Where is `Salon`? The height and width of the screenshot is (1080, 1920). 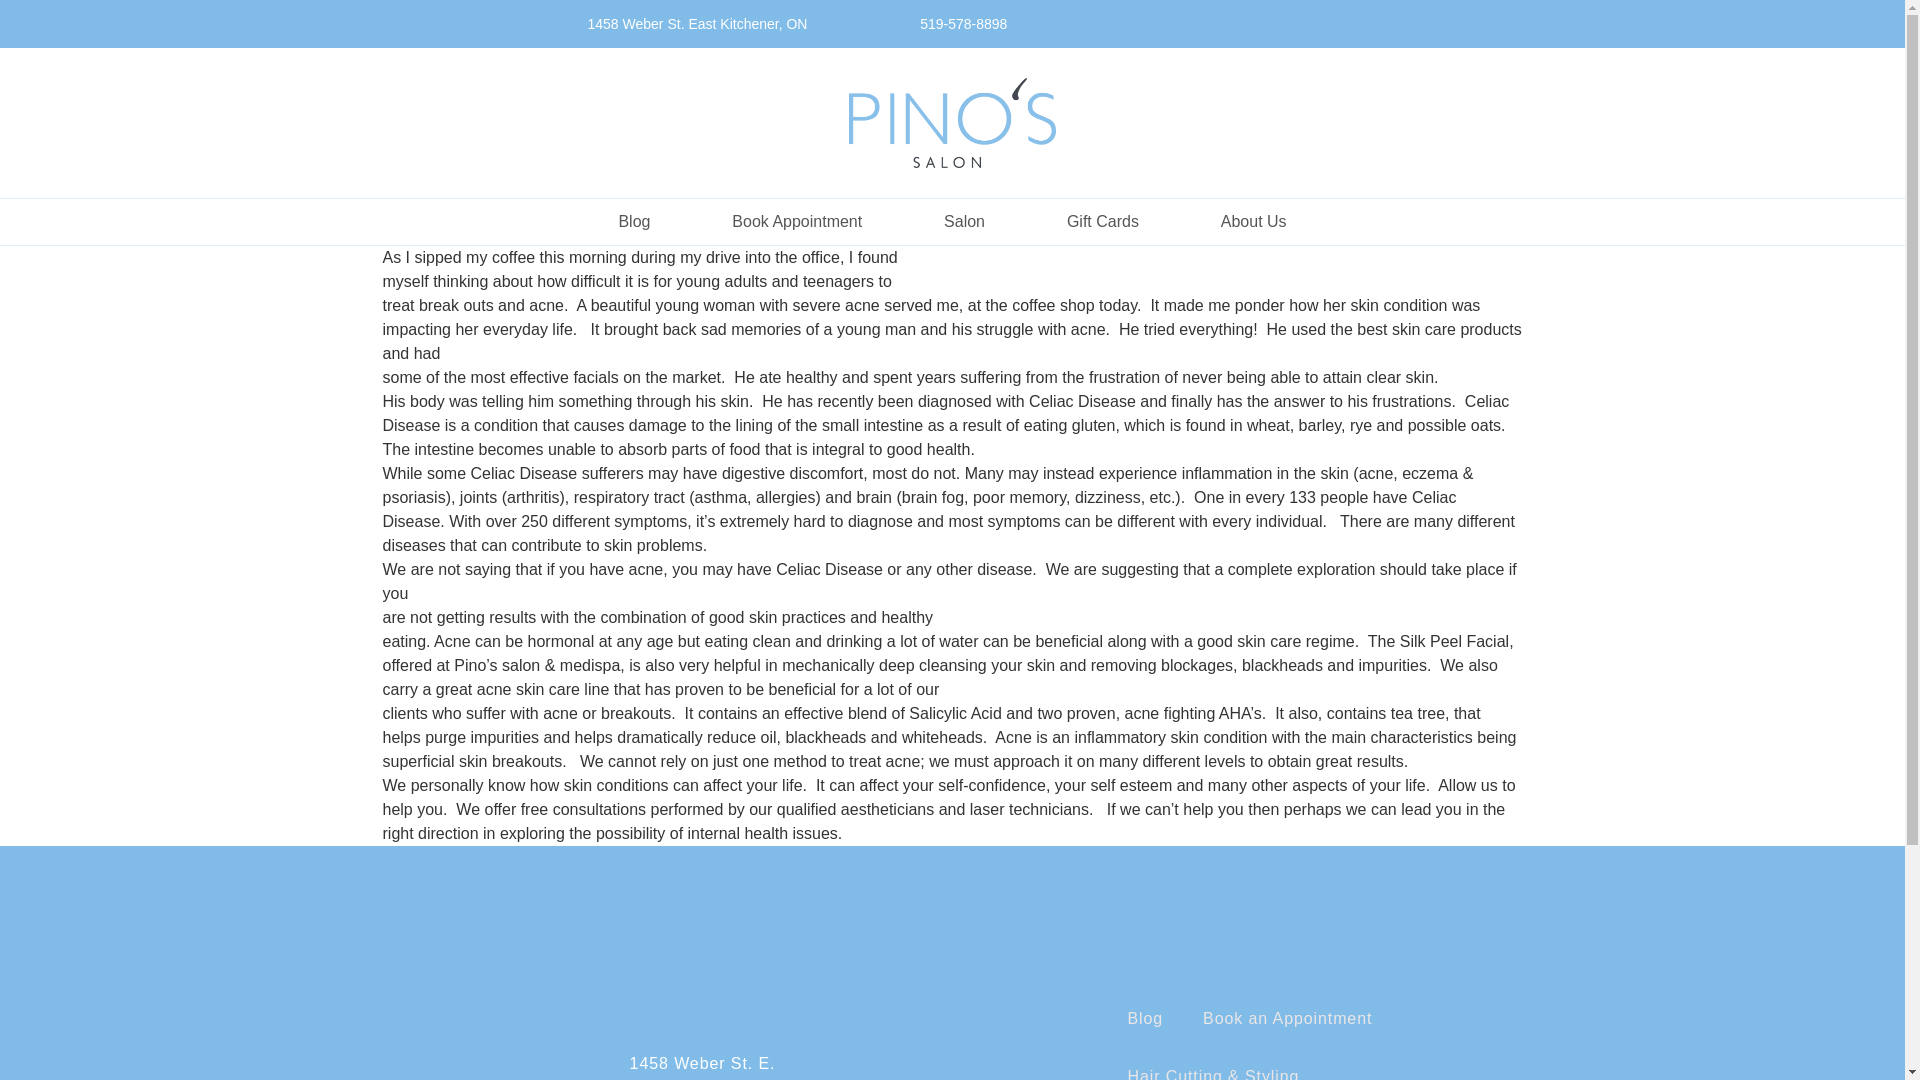 Salon is located at coordinates (964, 222).